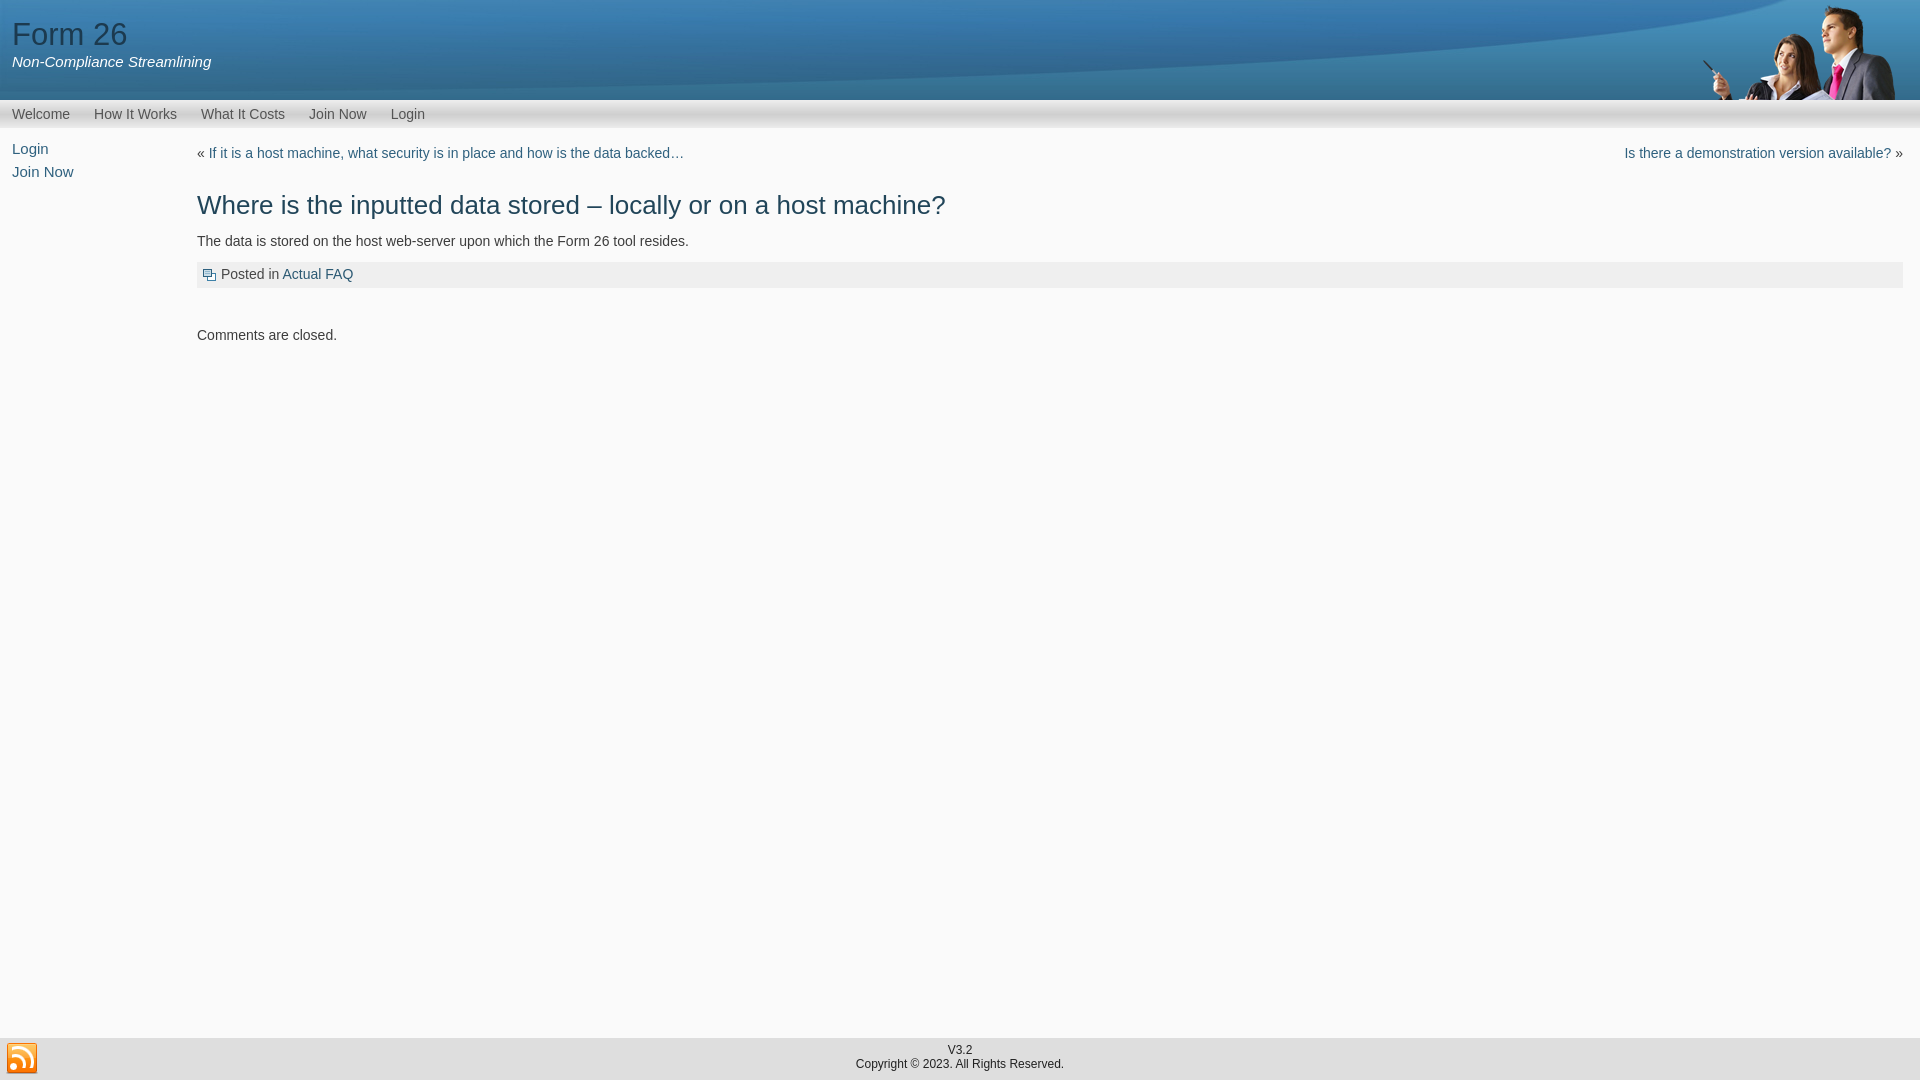 This screenshot has height=1080, width=1920. I want to click on Login, so click(408, 114).